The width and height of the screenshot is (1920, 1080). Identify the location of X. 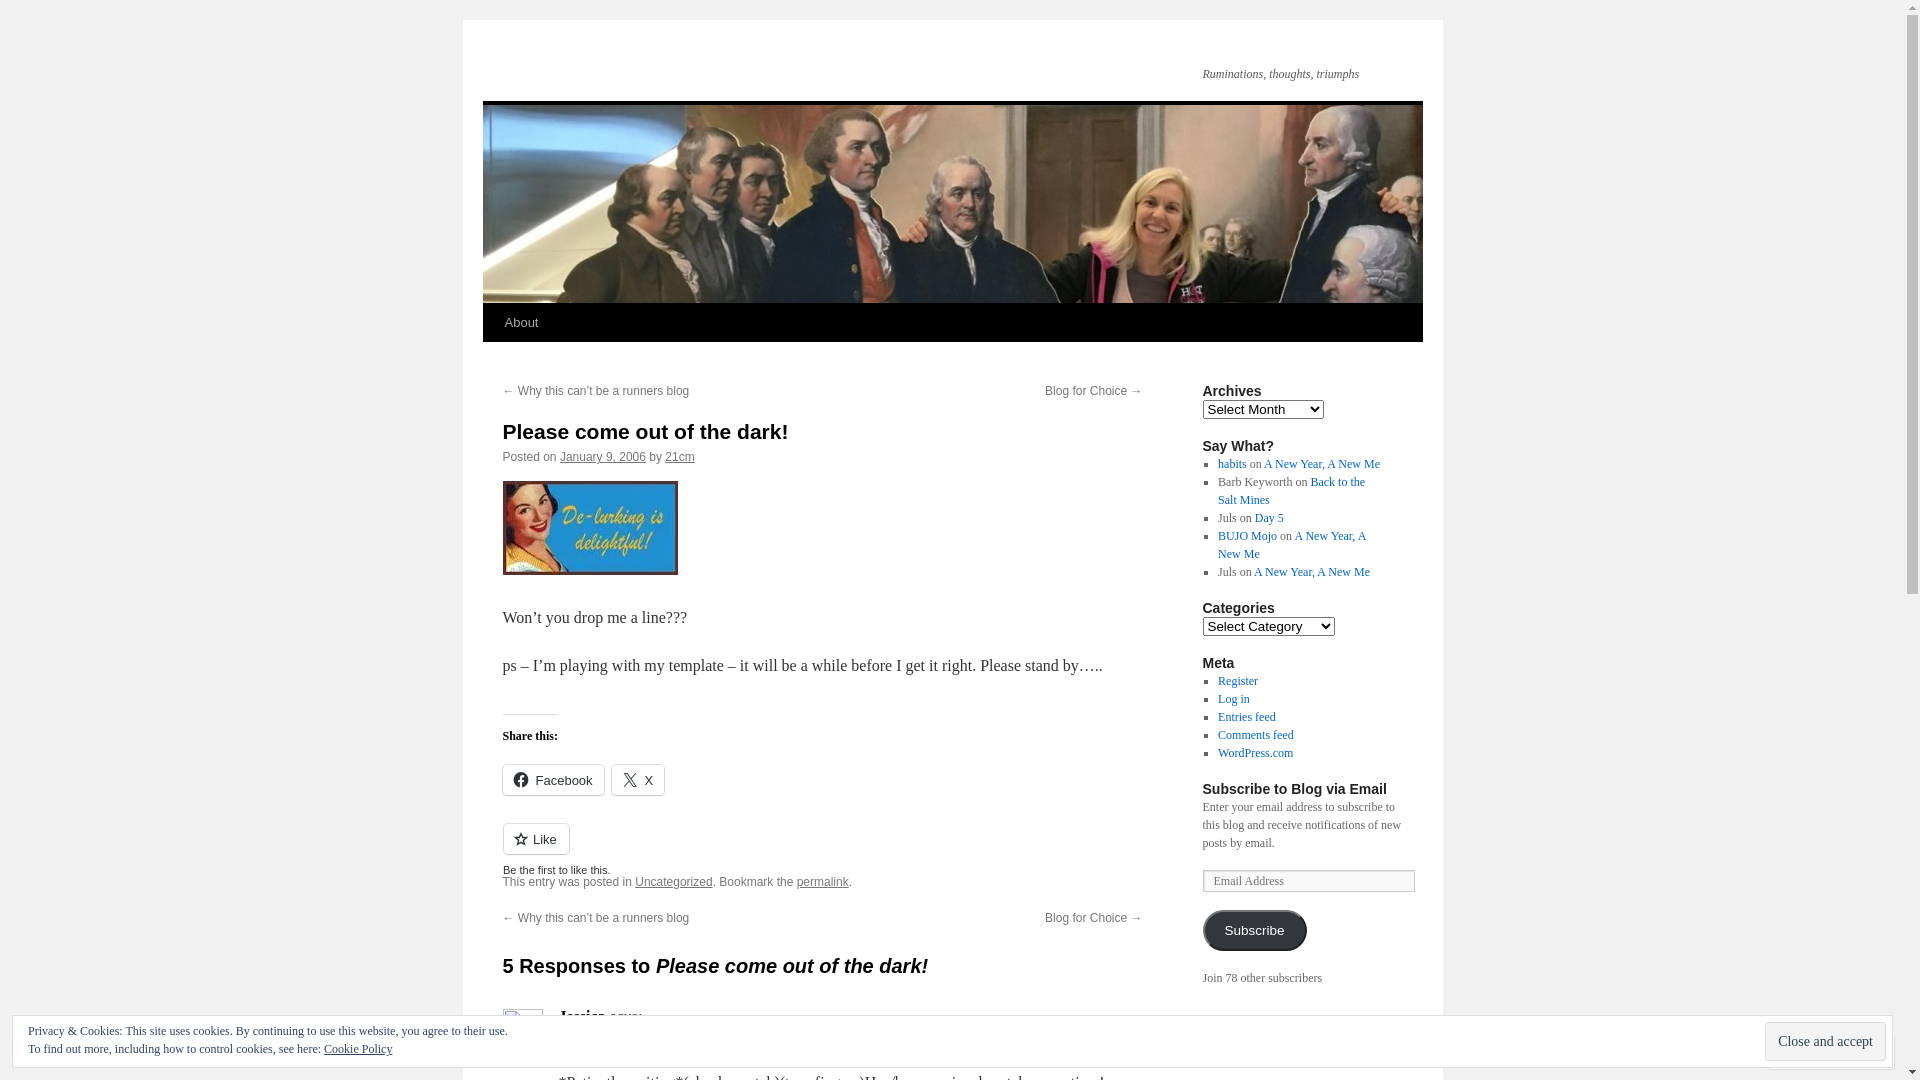
(638, 780).